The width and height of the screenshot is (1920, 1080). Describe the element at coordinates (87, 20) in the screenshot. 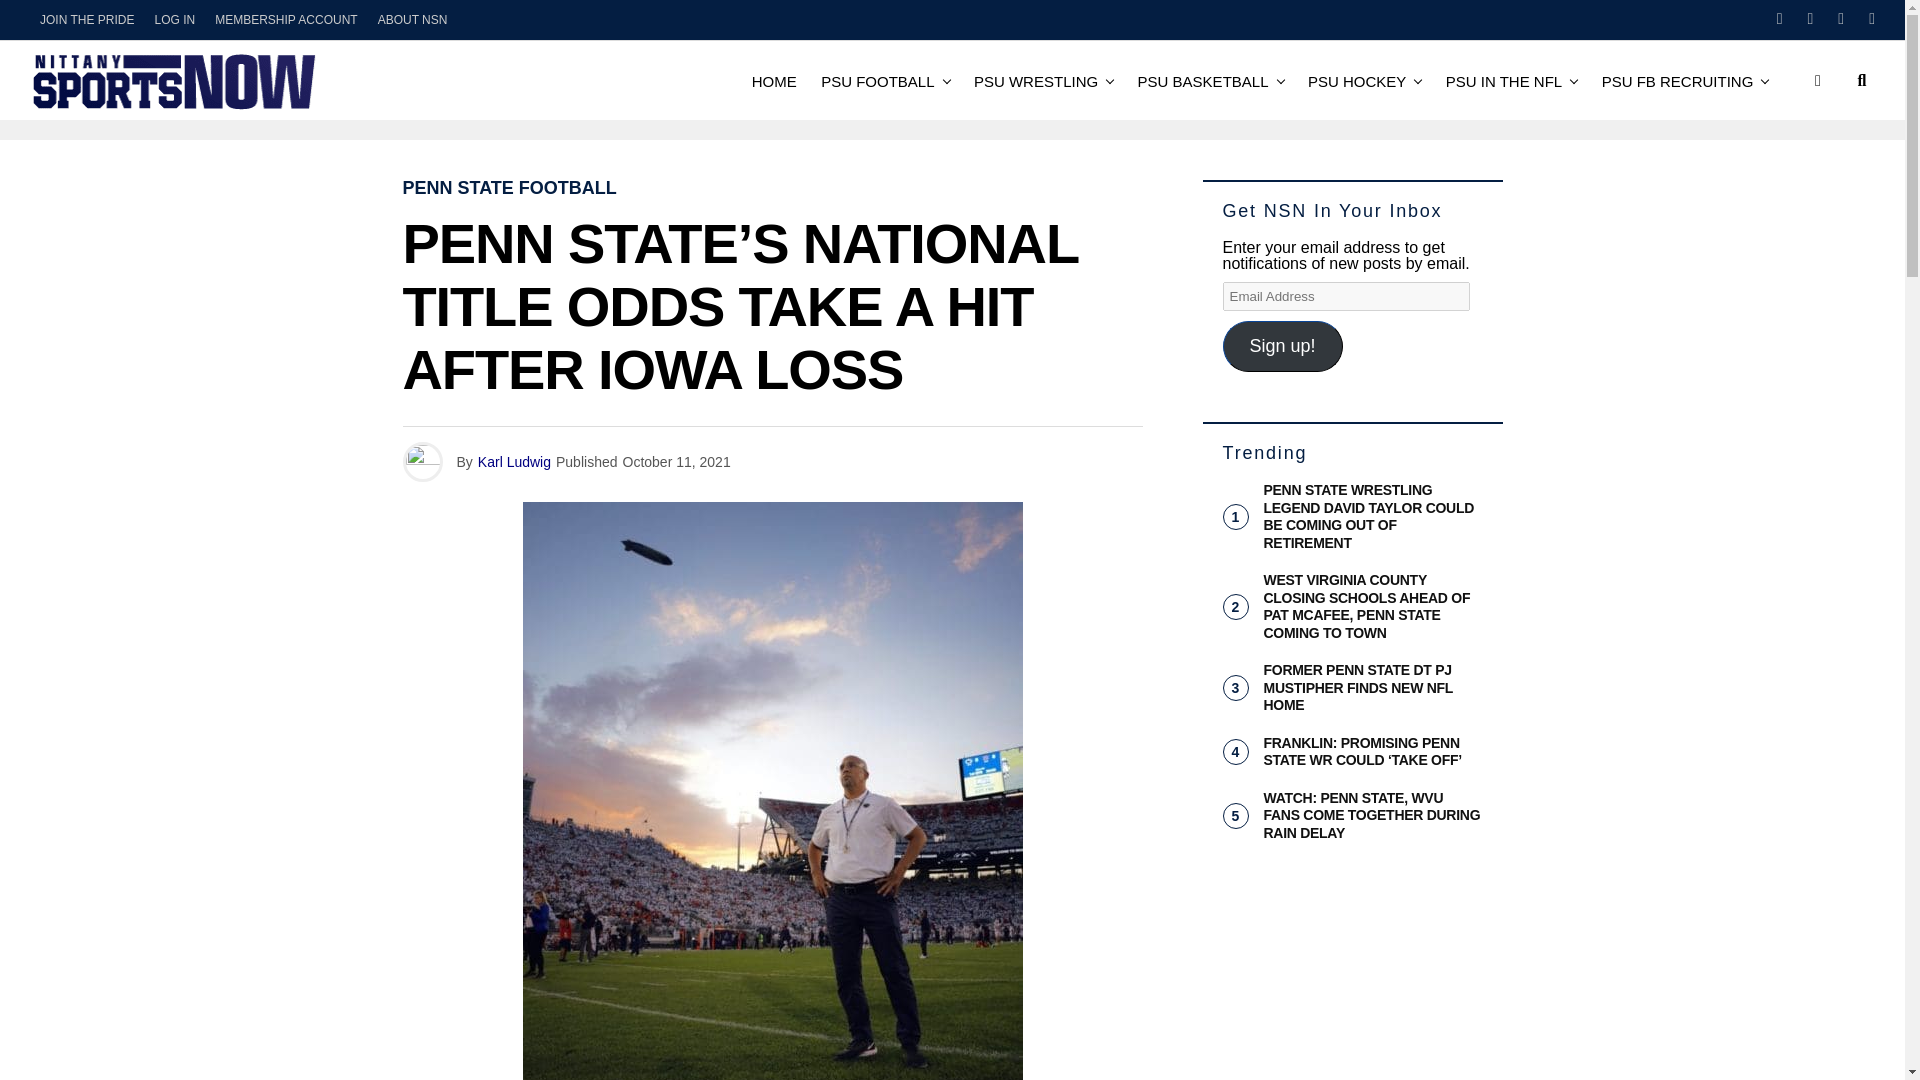

I see `JOIN THE PRIDE` at that location.